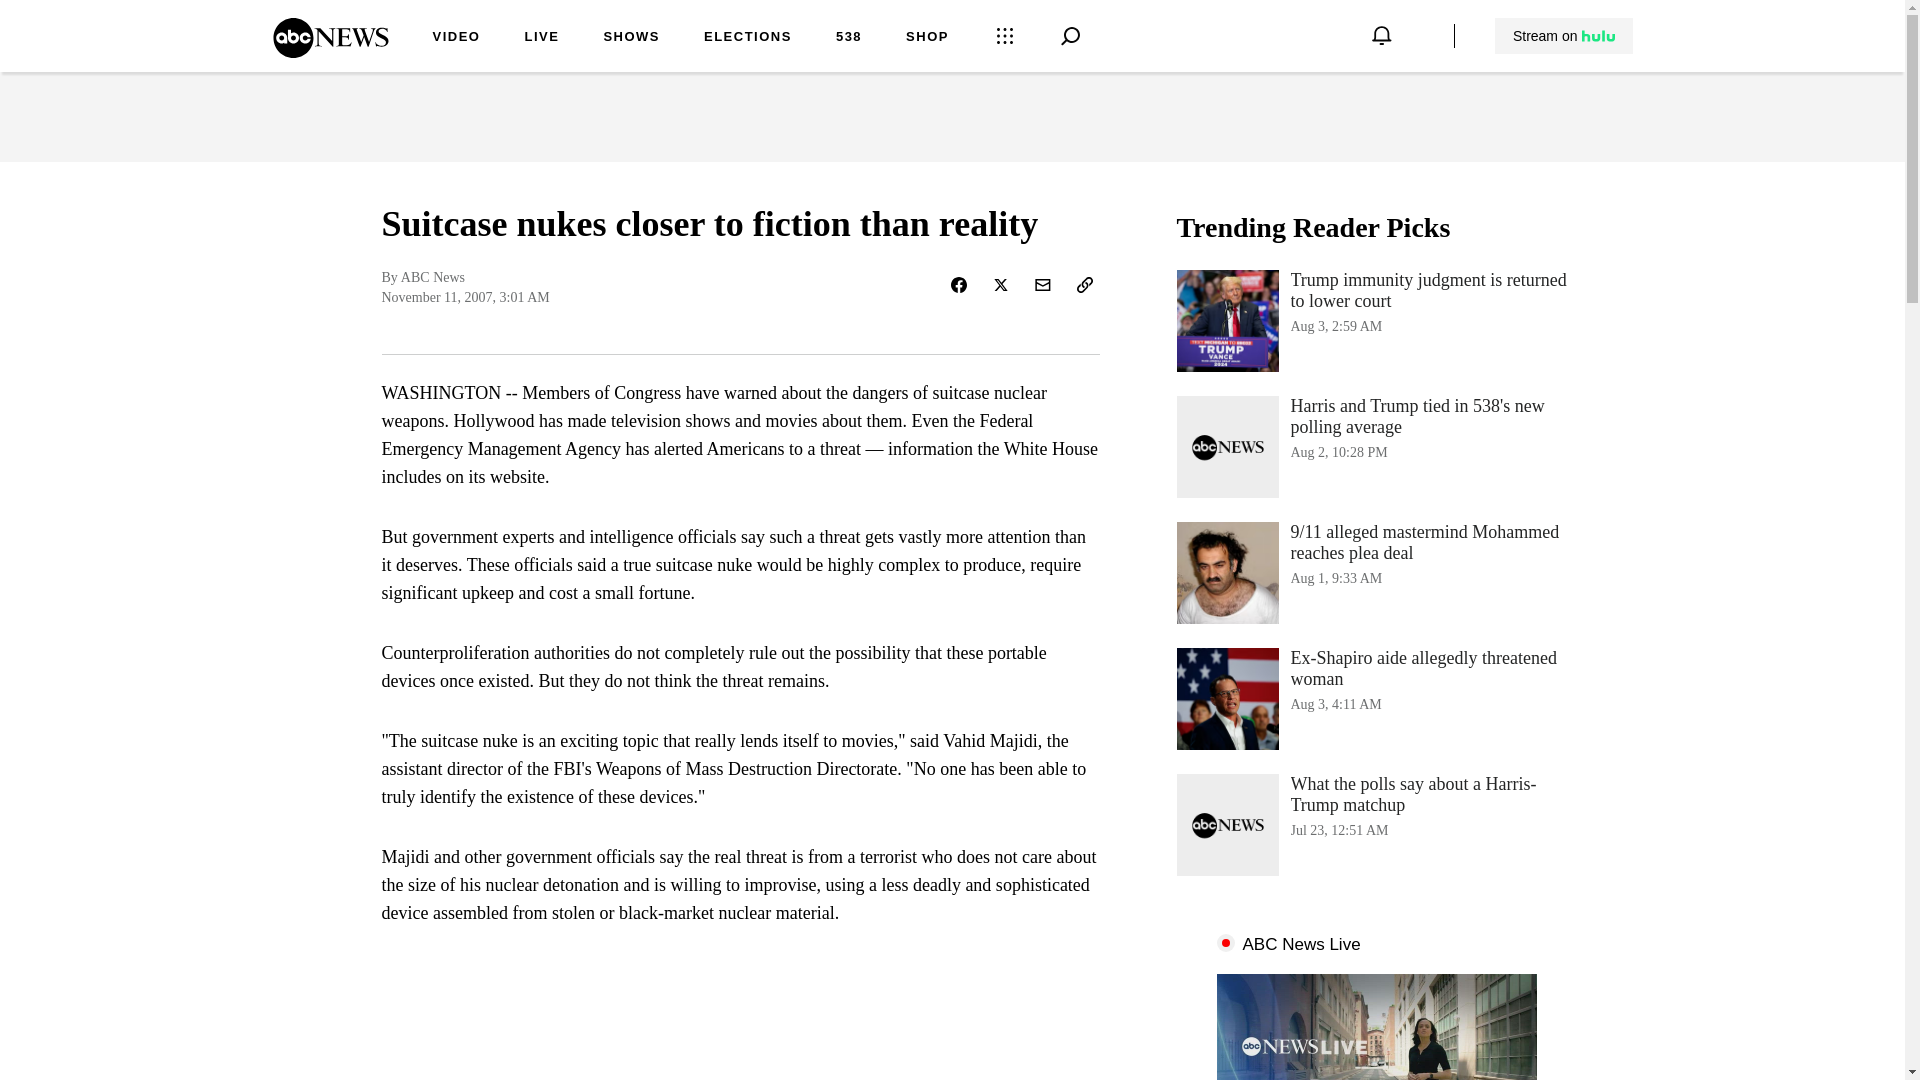 The image size is (1920, 1080). Describe the element at coordinates (748, 38) in the screenshot. I see `Stream on` at that location.